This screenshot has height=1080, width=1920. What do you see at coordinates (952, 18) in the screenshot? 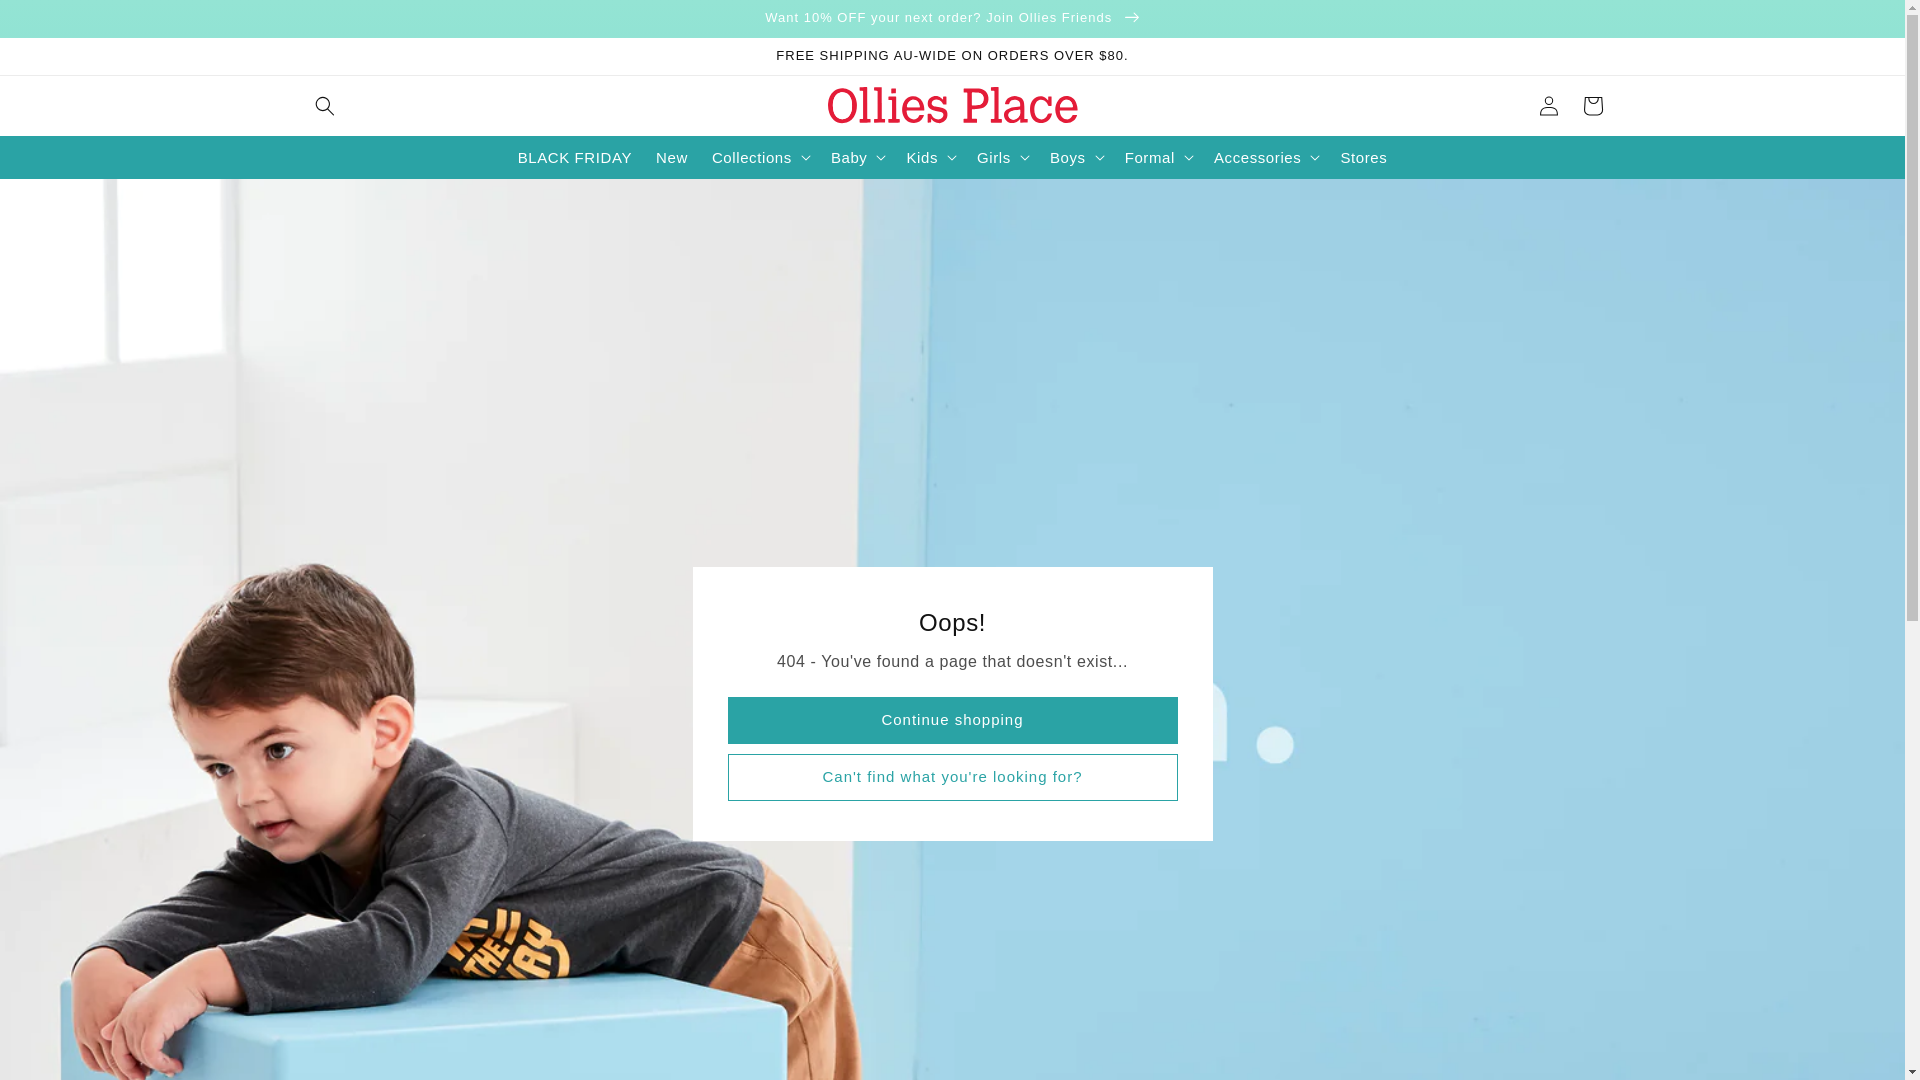
I see `Want 10% OFF your next order? Join Ollies Friends` at bounding box center [952, 18].